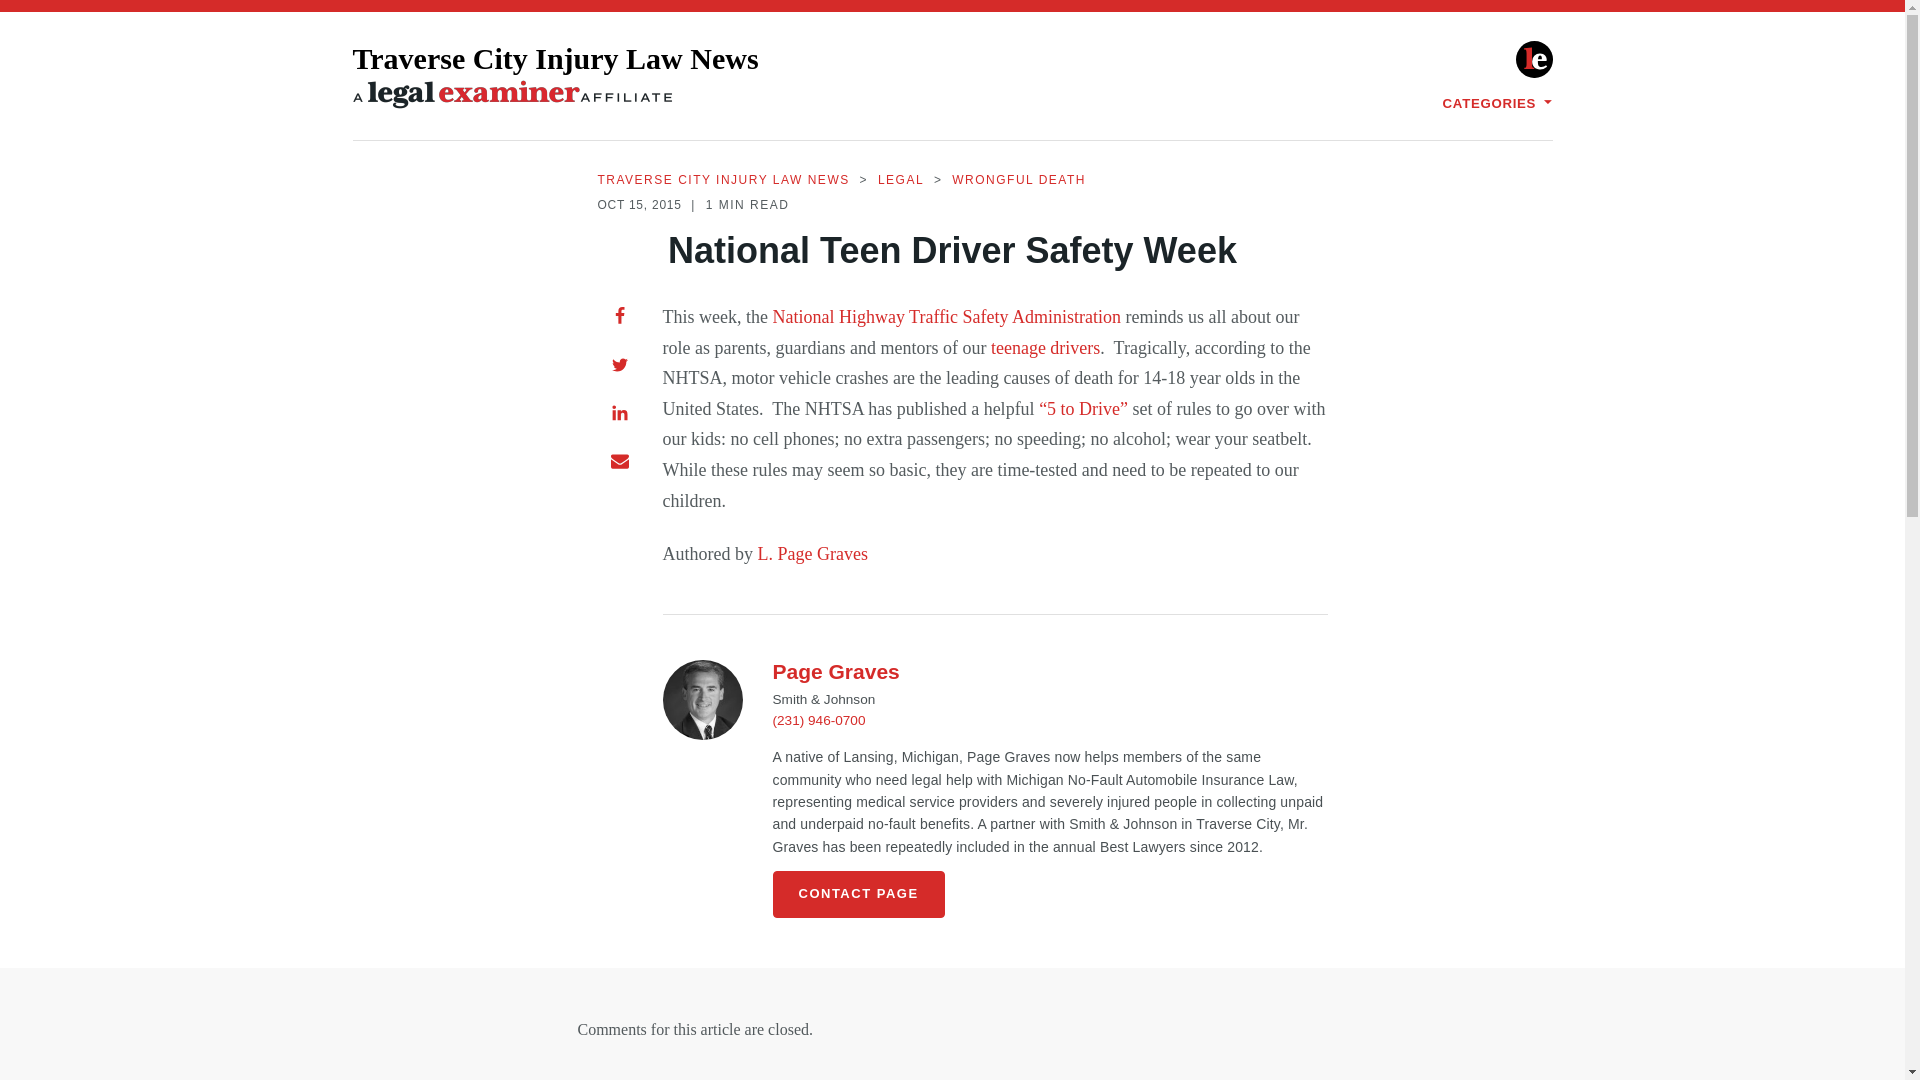 This screenshot has width=1920, height=1080. I want to click on CONTACT PAGE, so click(858, 894).